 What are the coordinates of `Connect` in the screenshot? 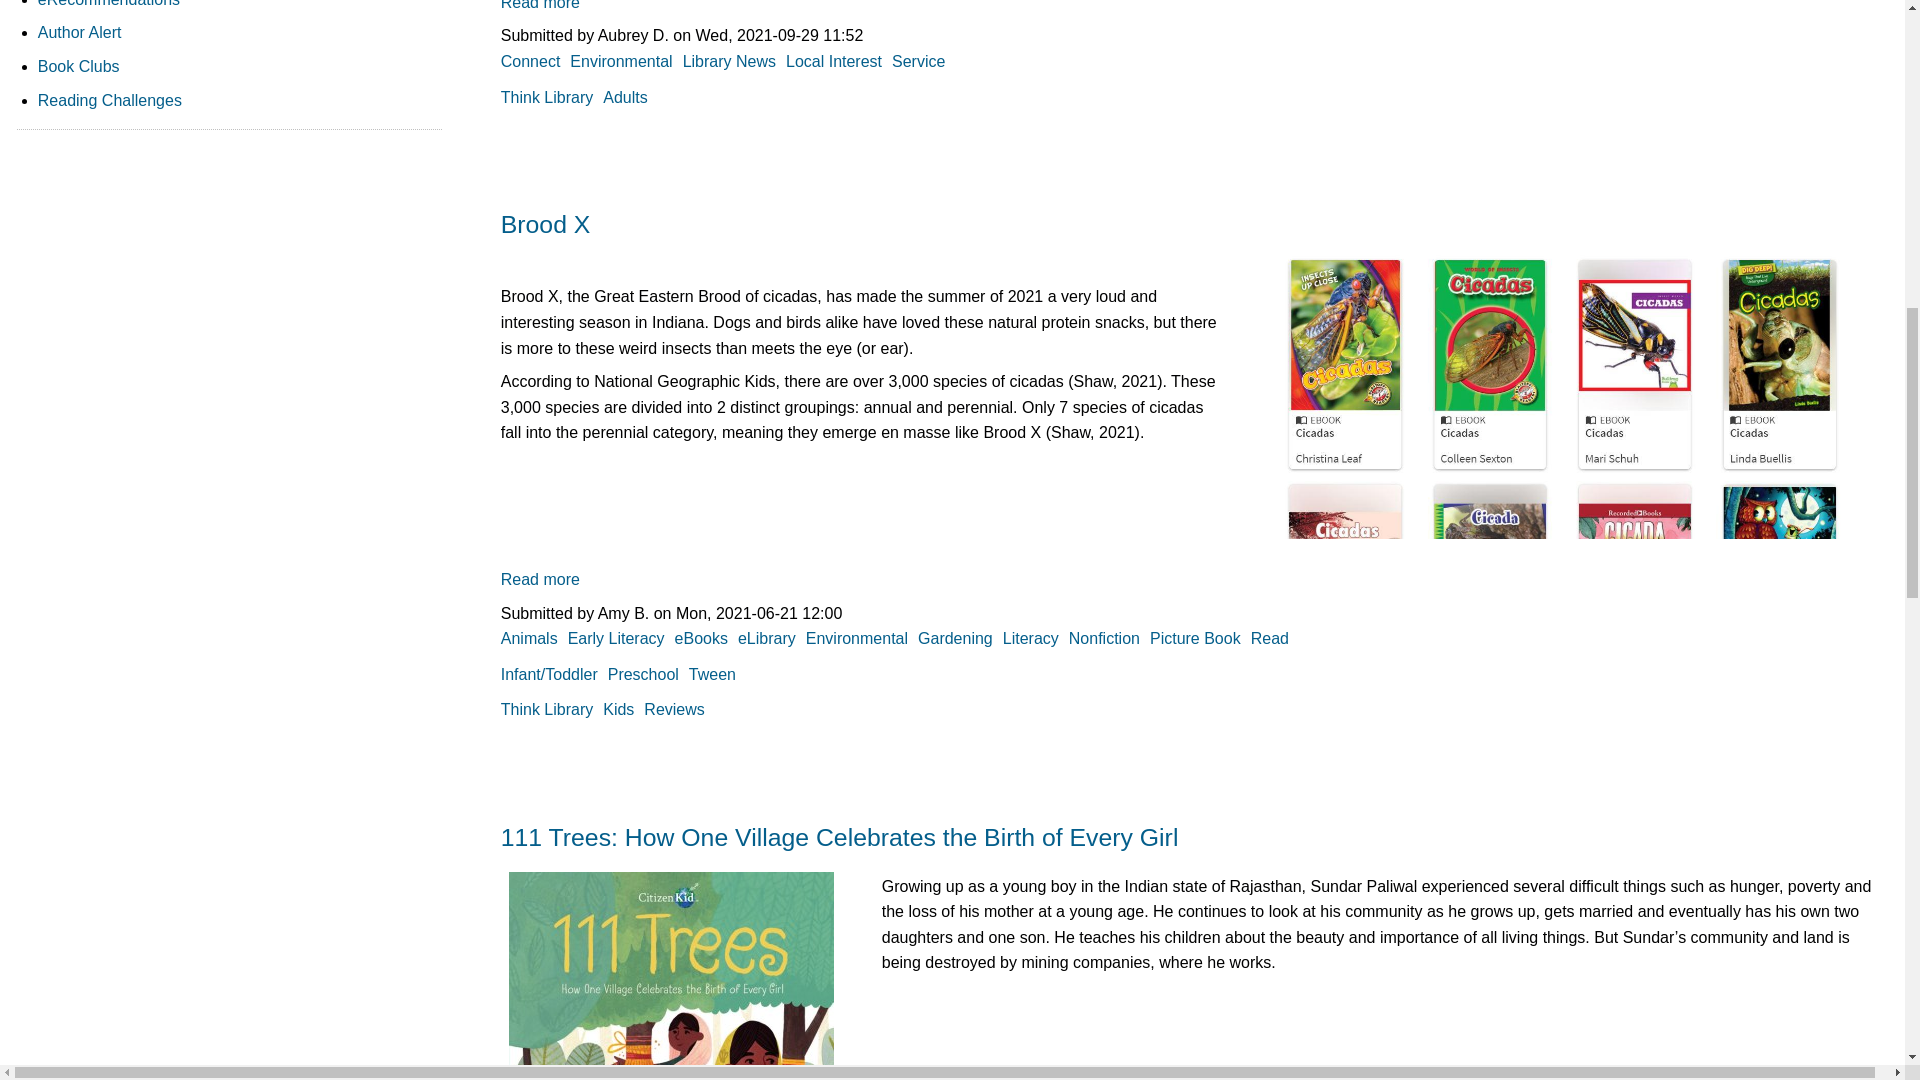 It's located at (530, 61).